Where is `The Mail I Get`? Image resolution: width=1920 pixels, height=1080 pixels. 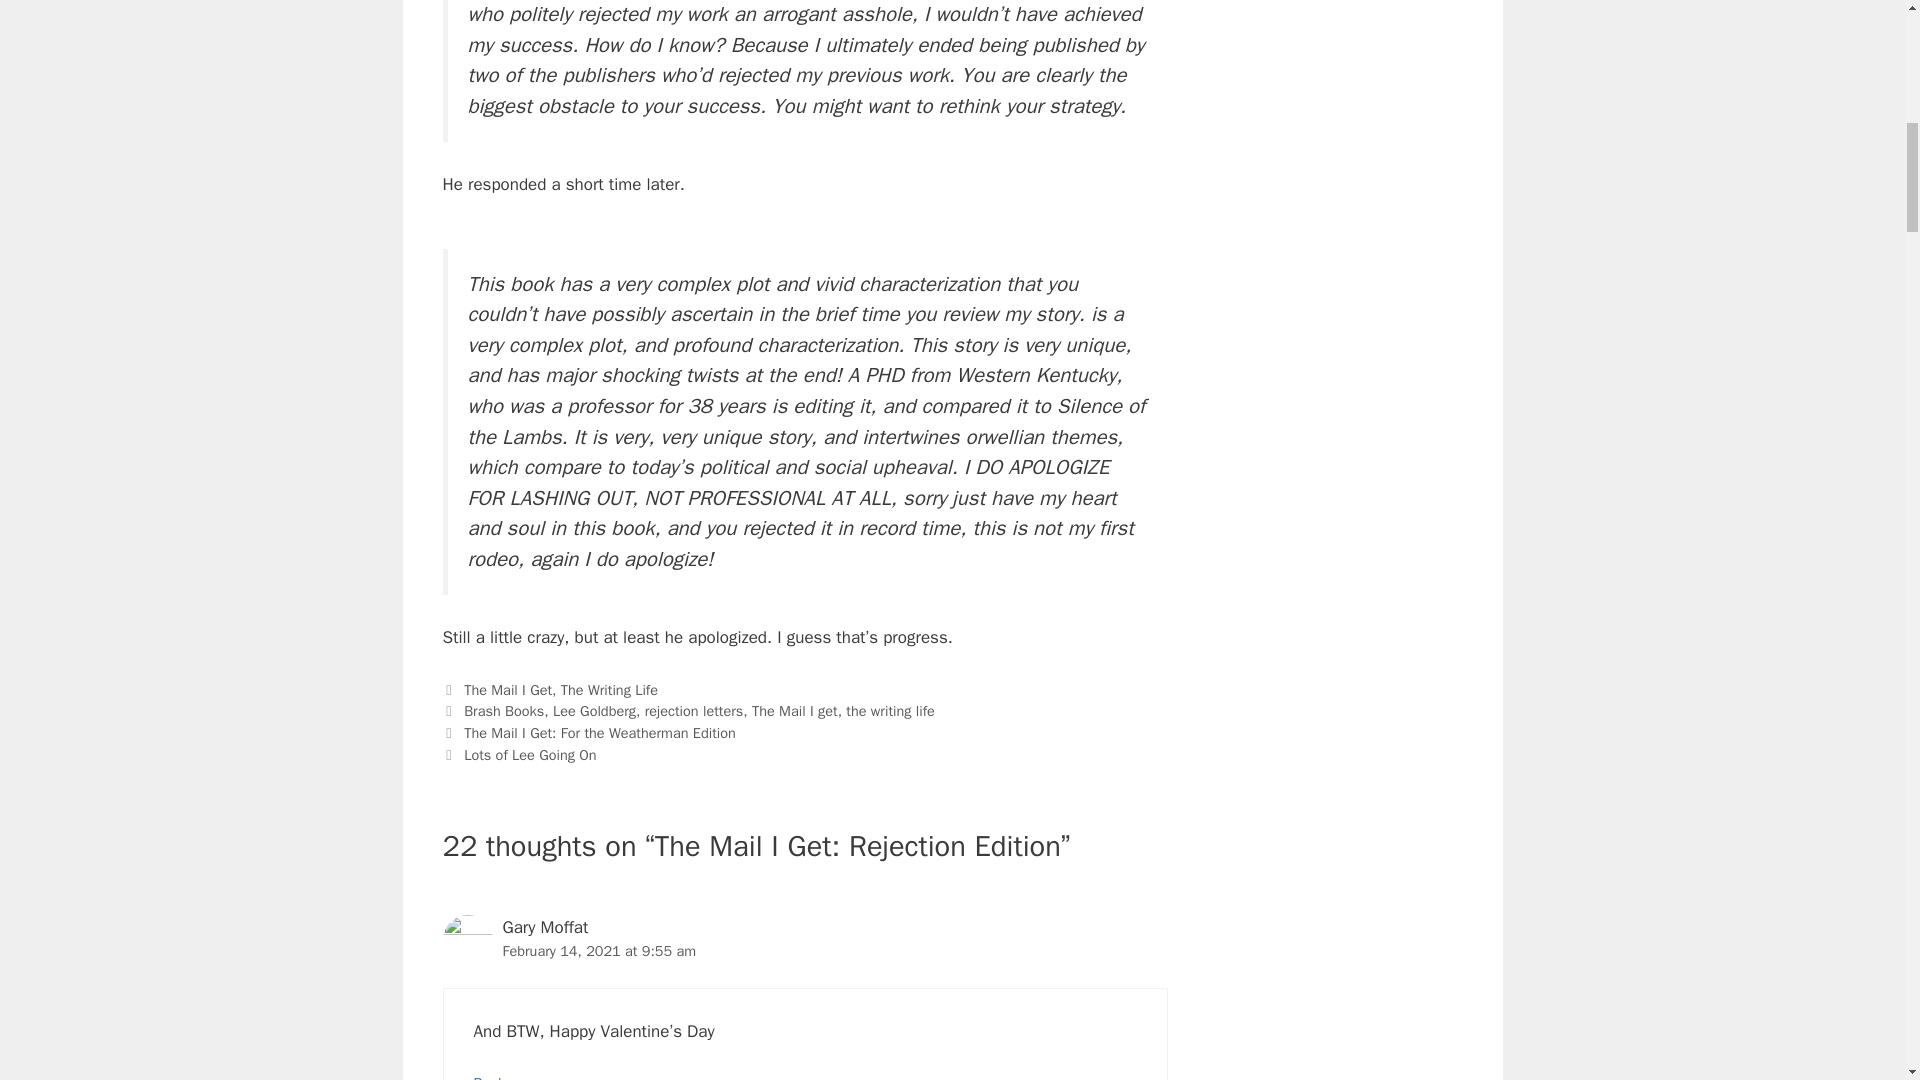
The Mail I Get is located at coordinates (508, 690).